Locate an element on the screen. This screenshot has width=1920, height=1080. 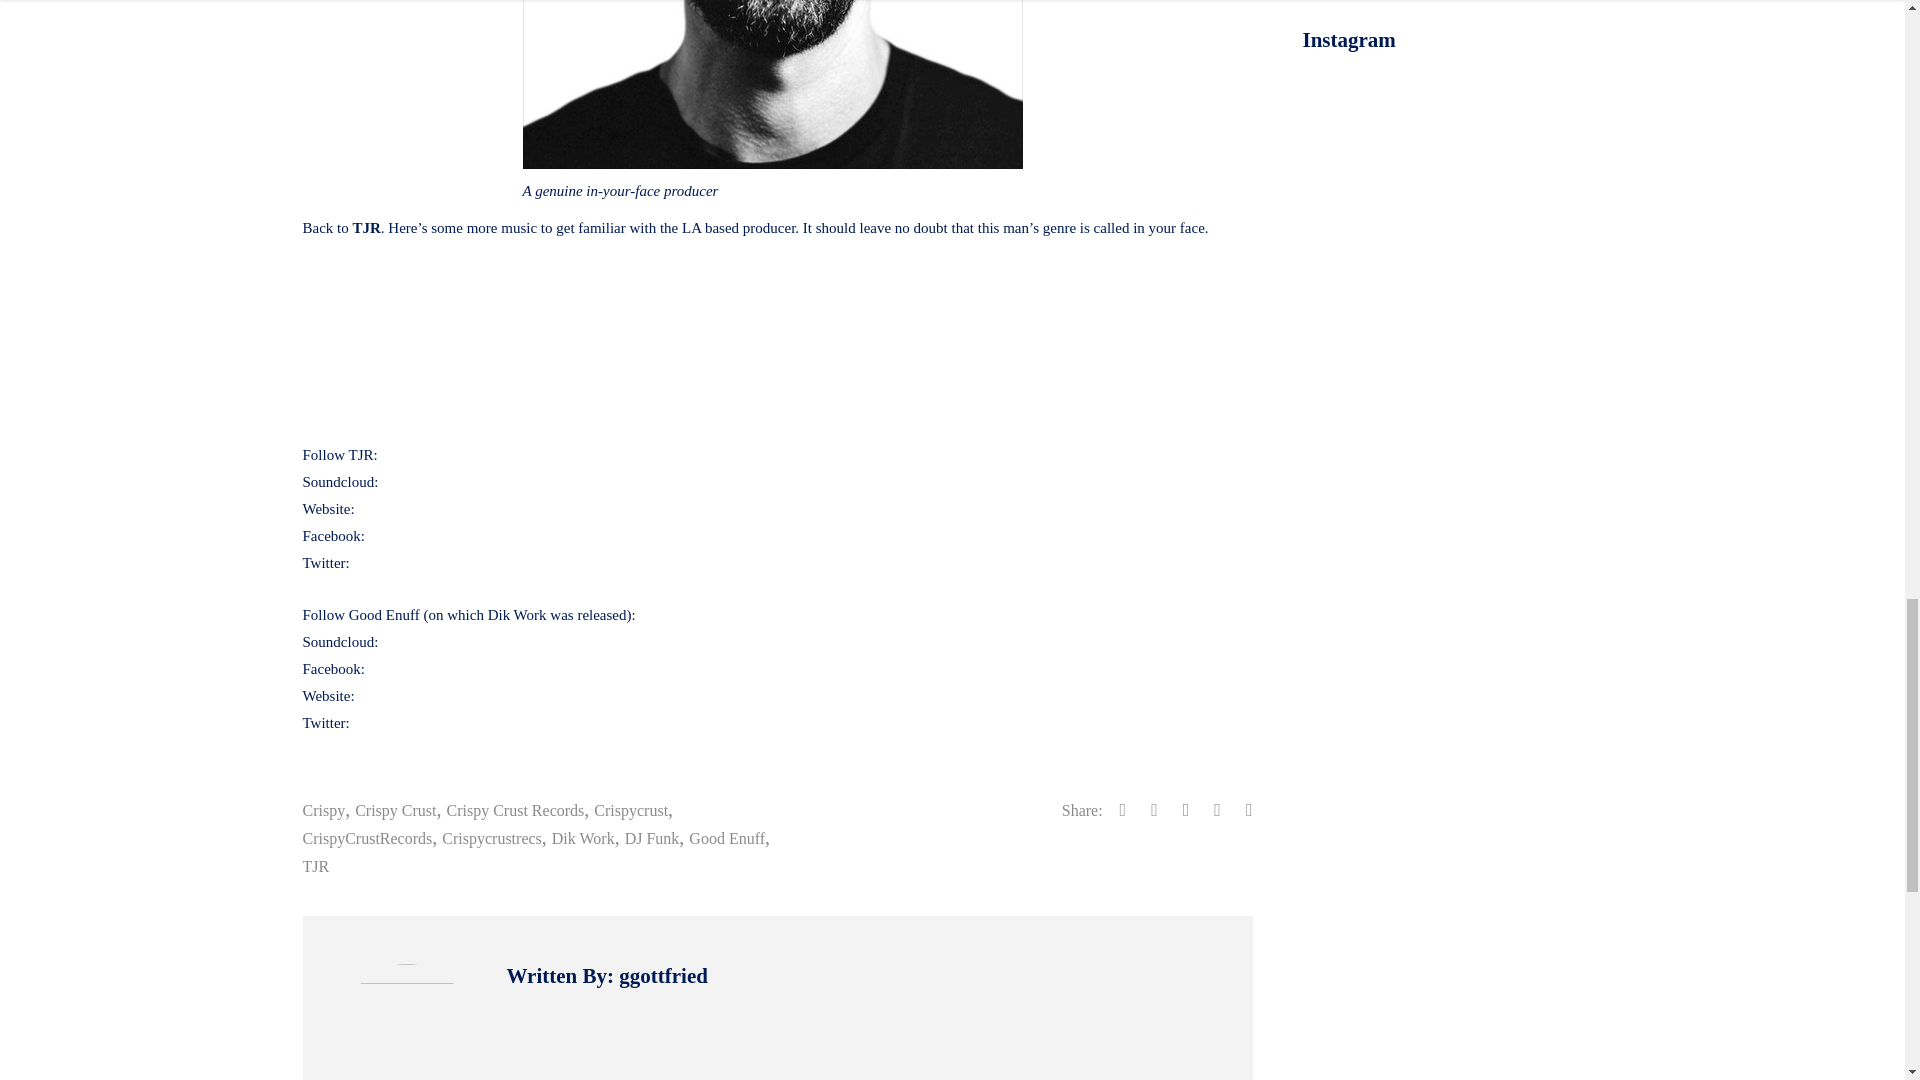
goodenuff.com is located at coordinates (403, 696).